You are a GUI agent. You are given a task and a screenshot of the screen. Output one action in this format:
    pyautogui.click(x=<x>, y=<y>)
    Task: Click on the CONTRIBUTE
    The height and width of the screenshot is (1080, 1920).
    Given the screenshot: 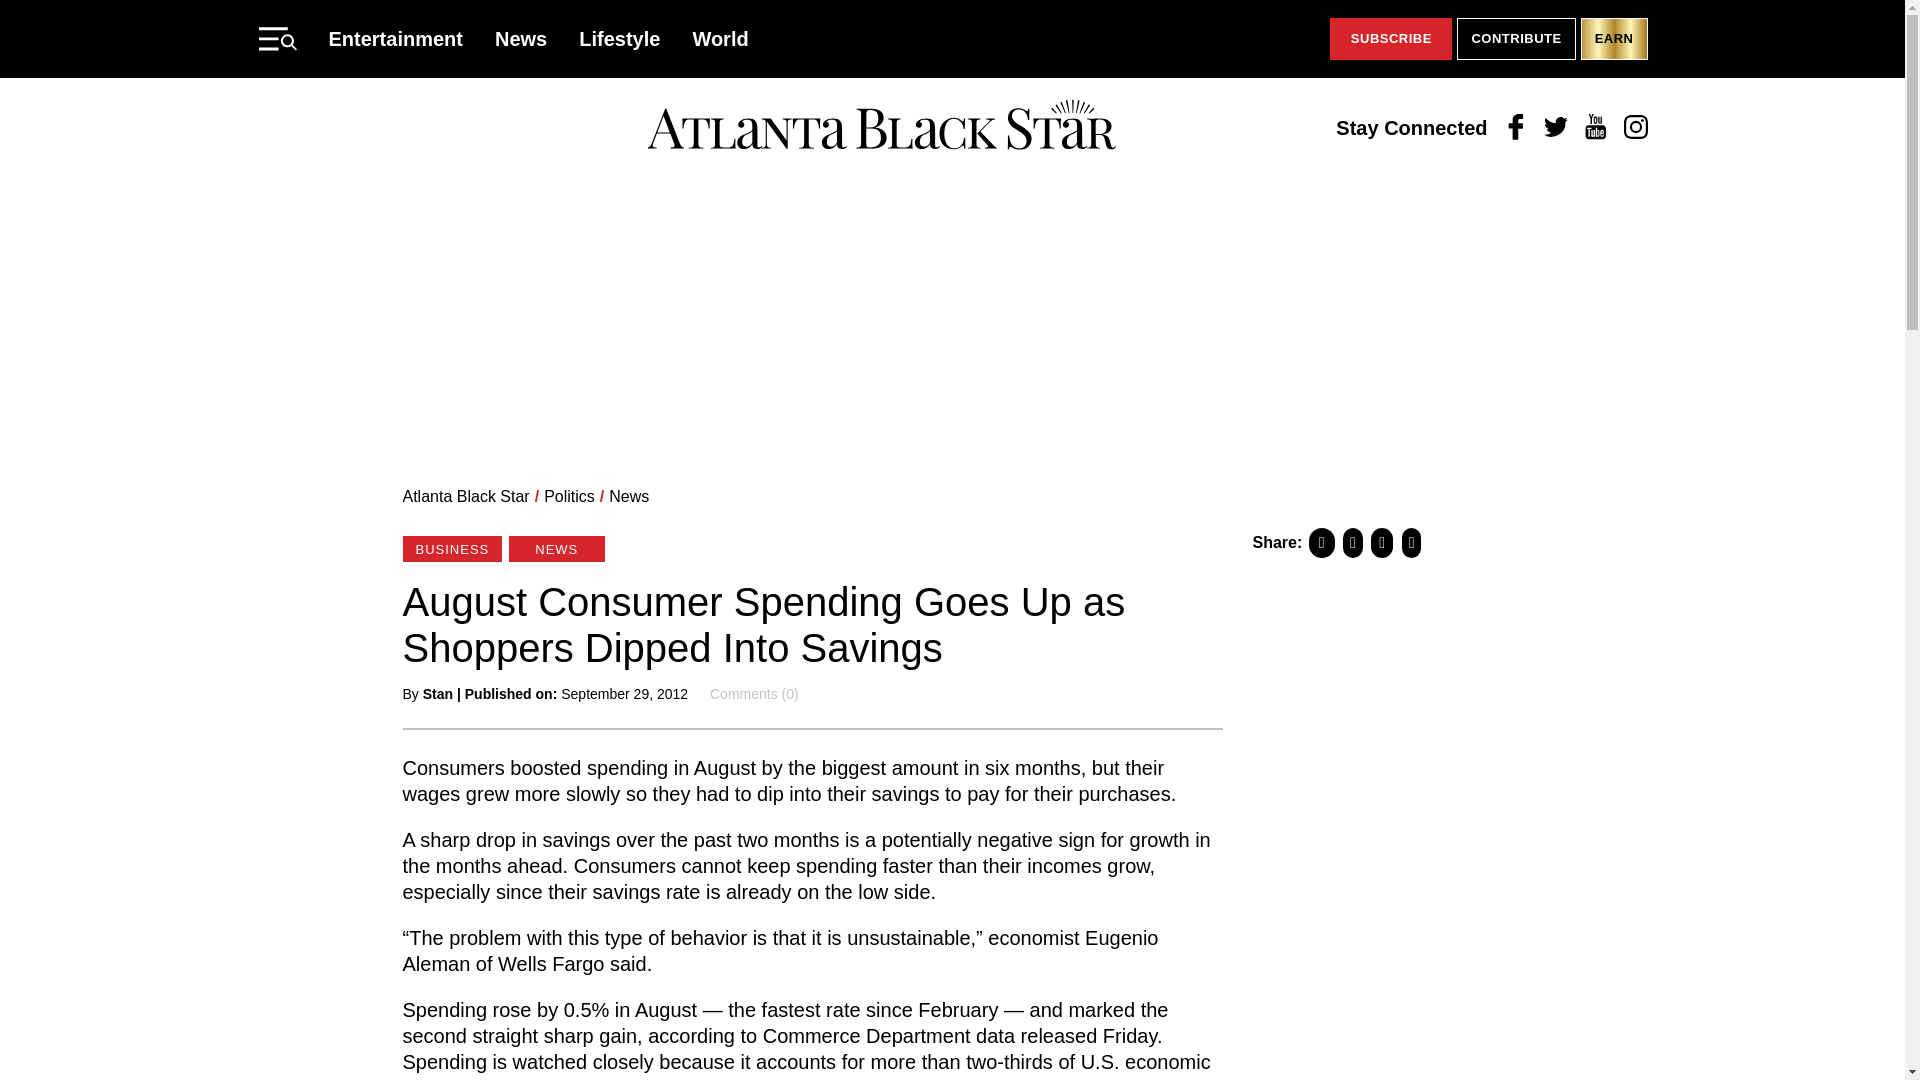 What is the action you would take?
    pyautogui.click(x=1516, y=39)
    